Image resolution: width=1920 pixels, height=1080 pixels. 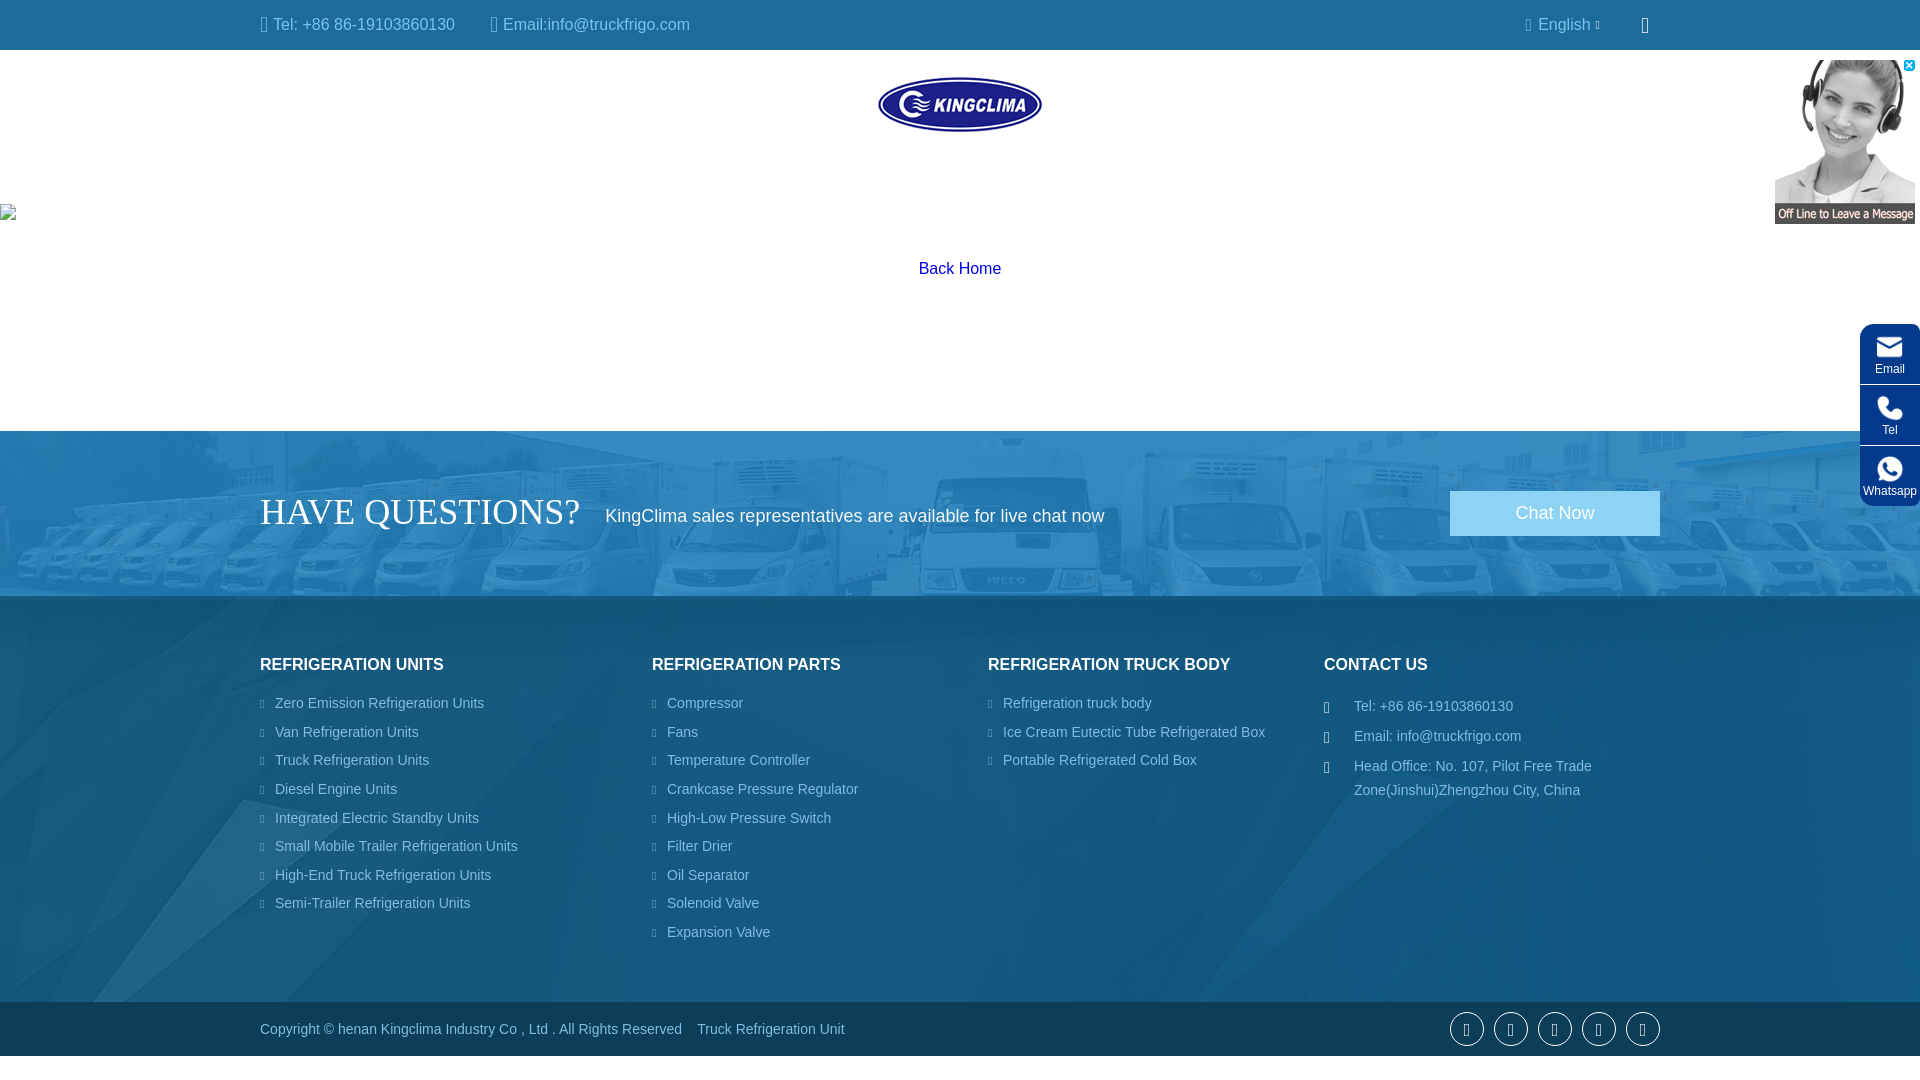 I want to click on Refrigeration units, so click(x=324, y=104).